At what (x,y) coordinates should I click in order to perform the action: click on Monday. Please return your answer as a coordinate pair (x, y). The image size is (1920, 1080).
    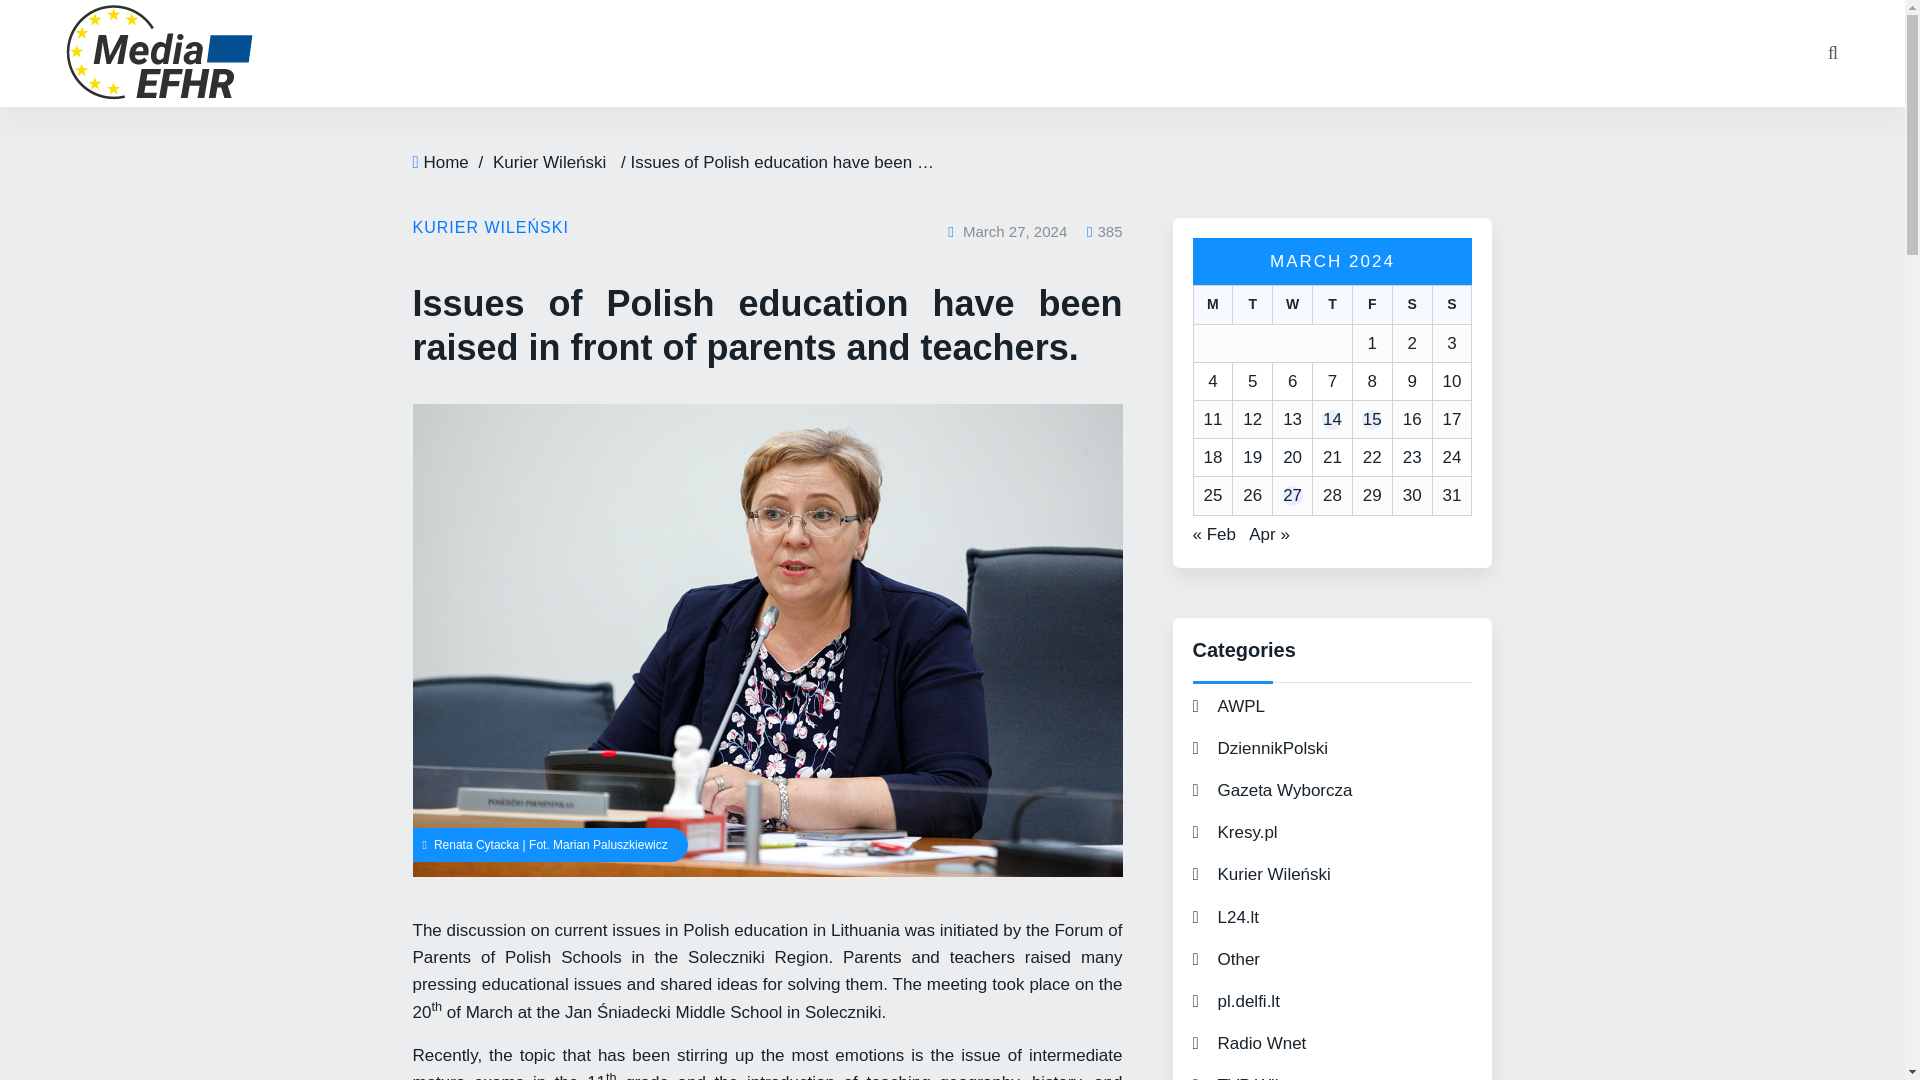
    Looking at the image, I should click on (1212, 304).